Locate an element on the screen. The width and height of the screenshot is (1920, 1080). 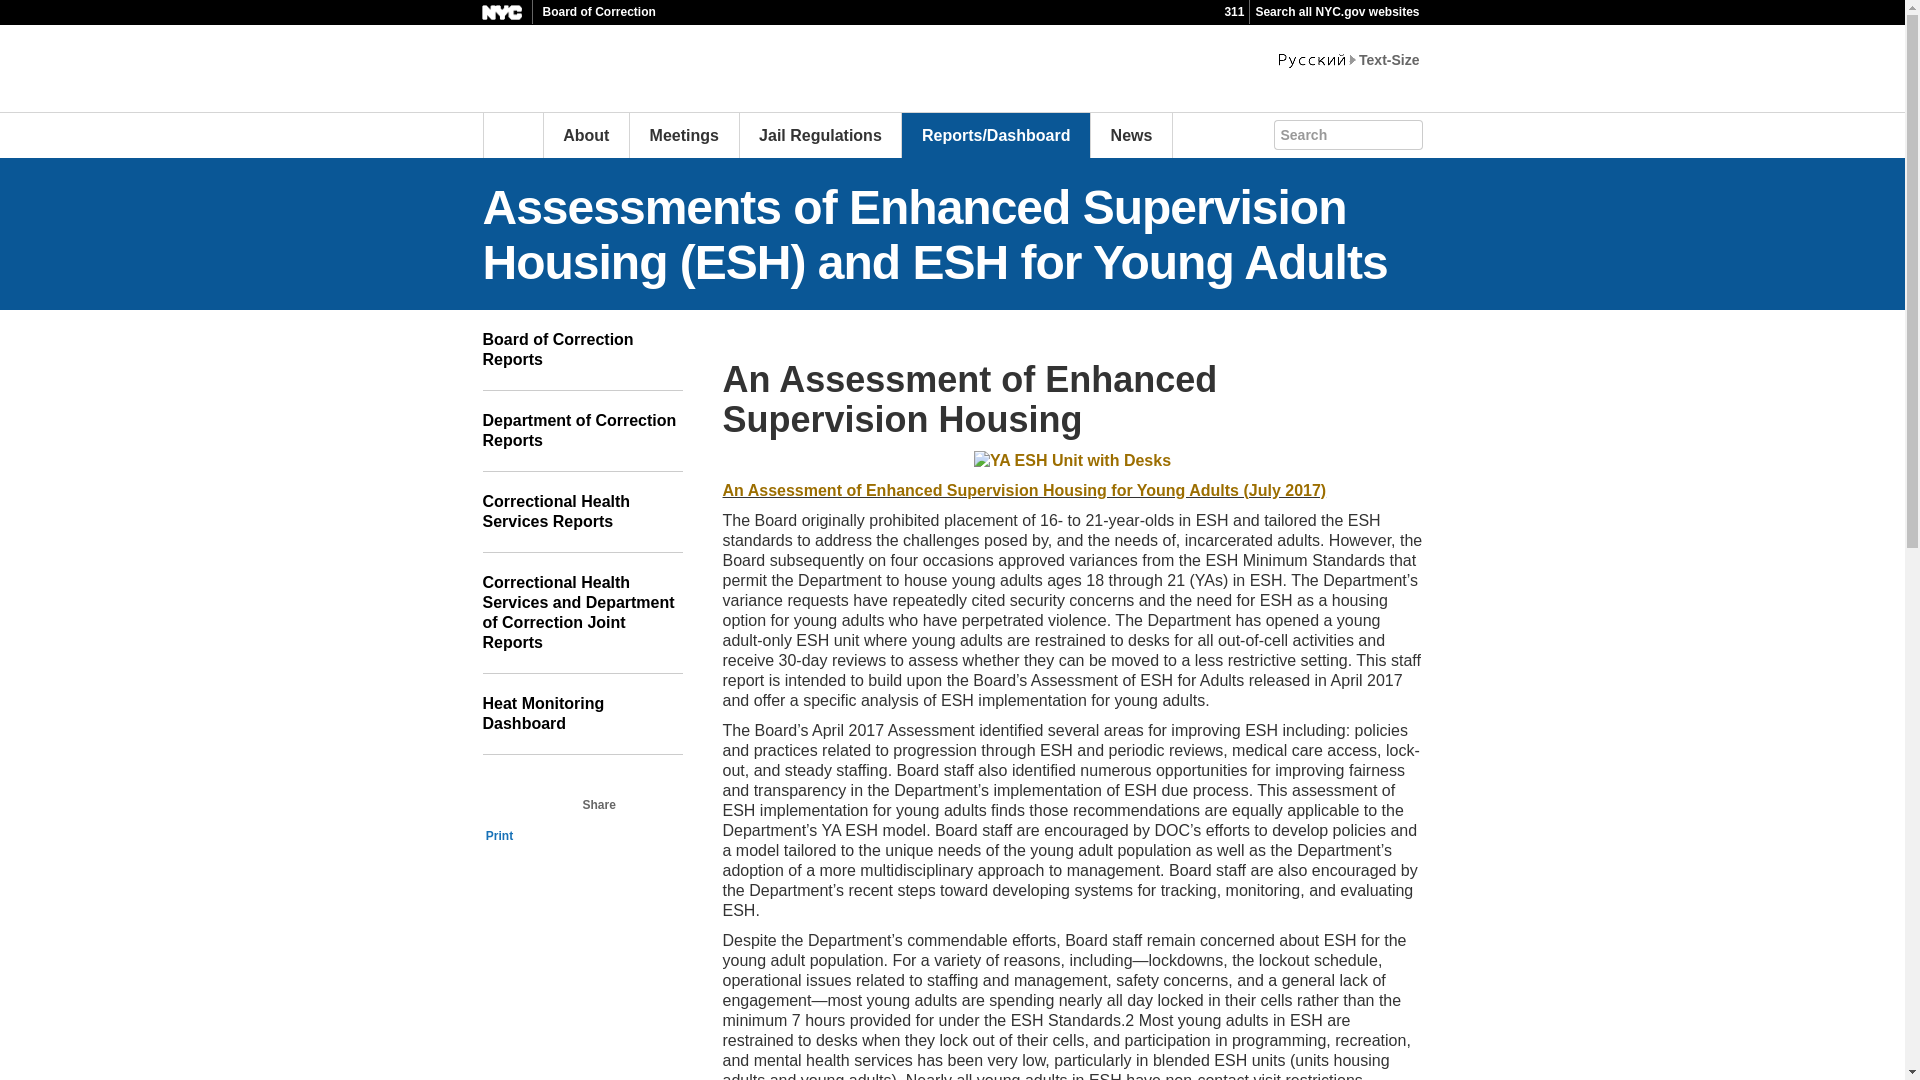
News is located at coordinates (1132, 135).